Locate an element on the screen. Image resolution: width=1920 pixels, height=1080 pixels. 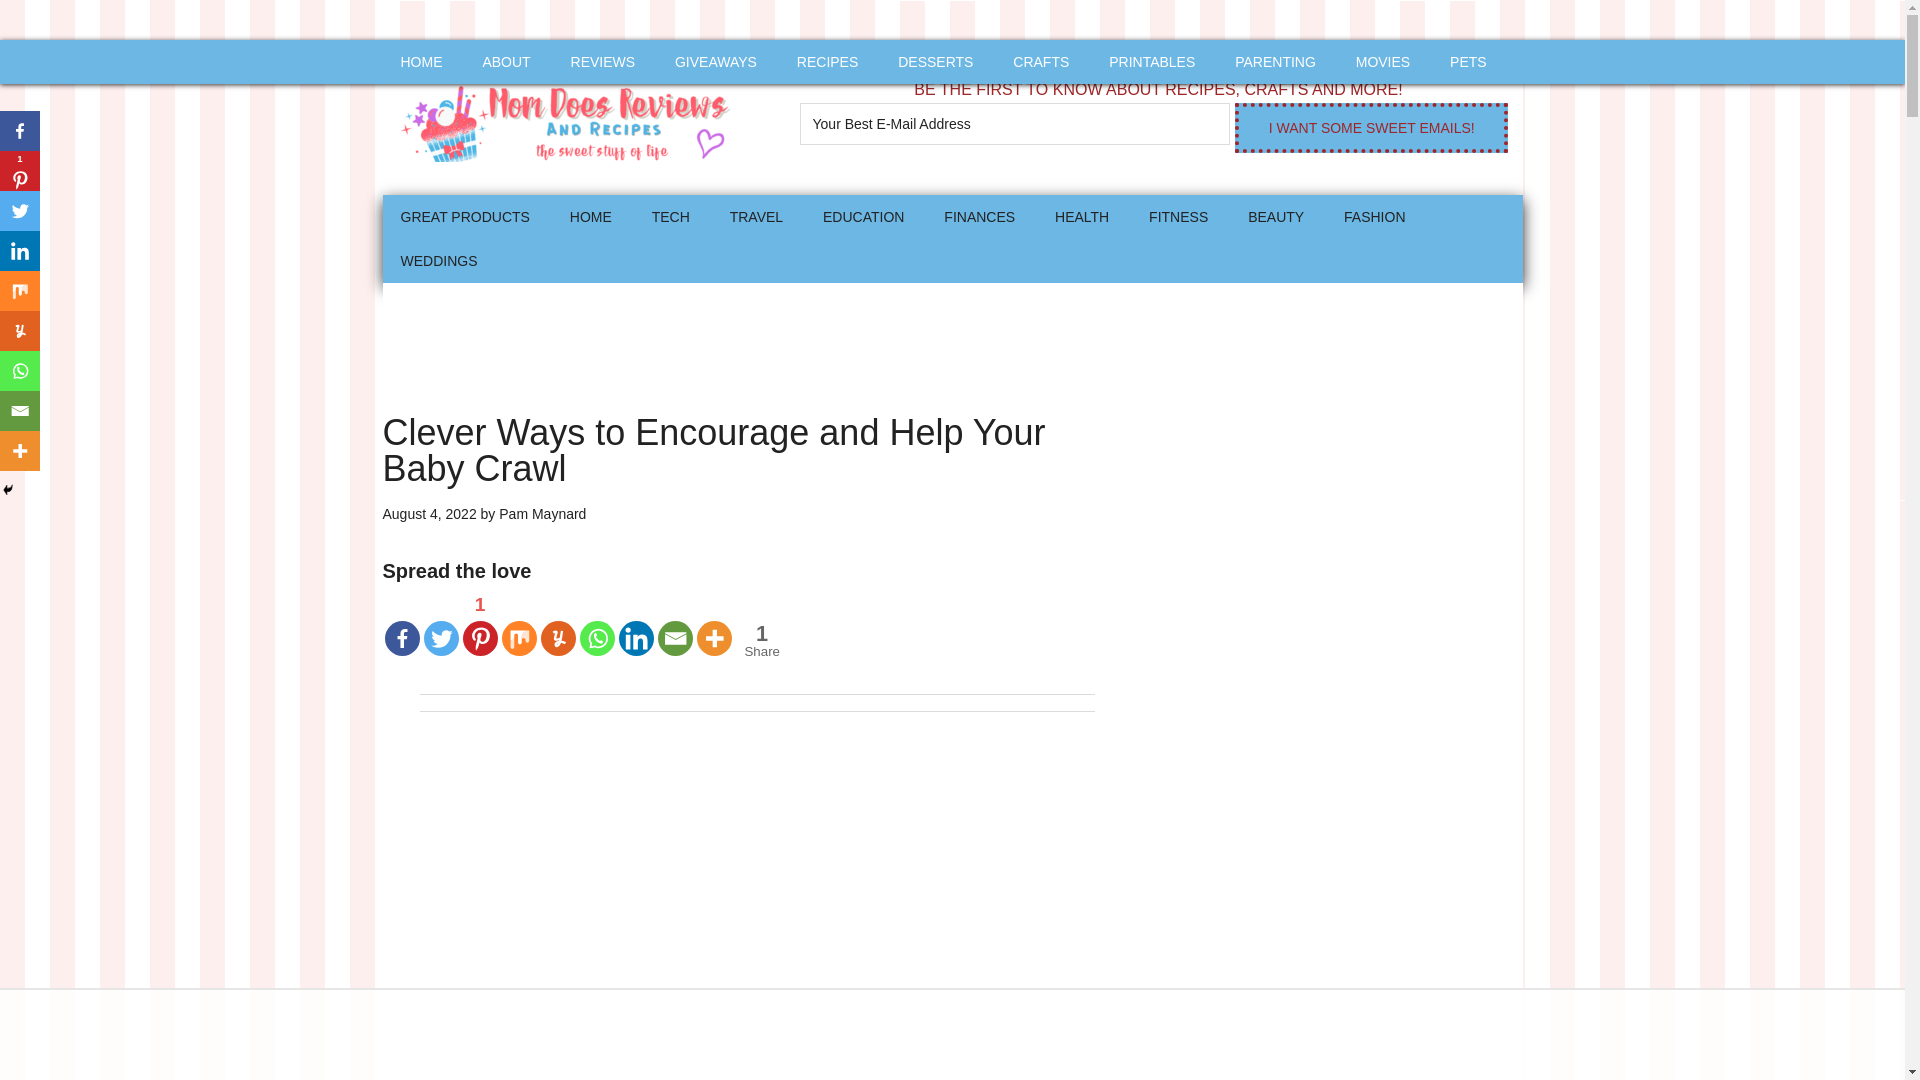
REVIEWS is located at coordinates (603, 62).